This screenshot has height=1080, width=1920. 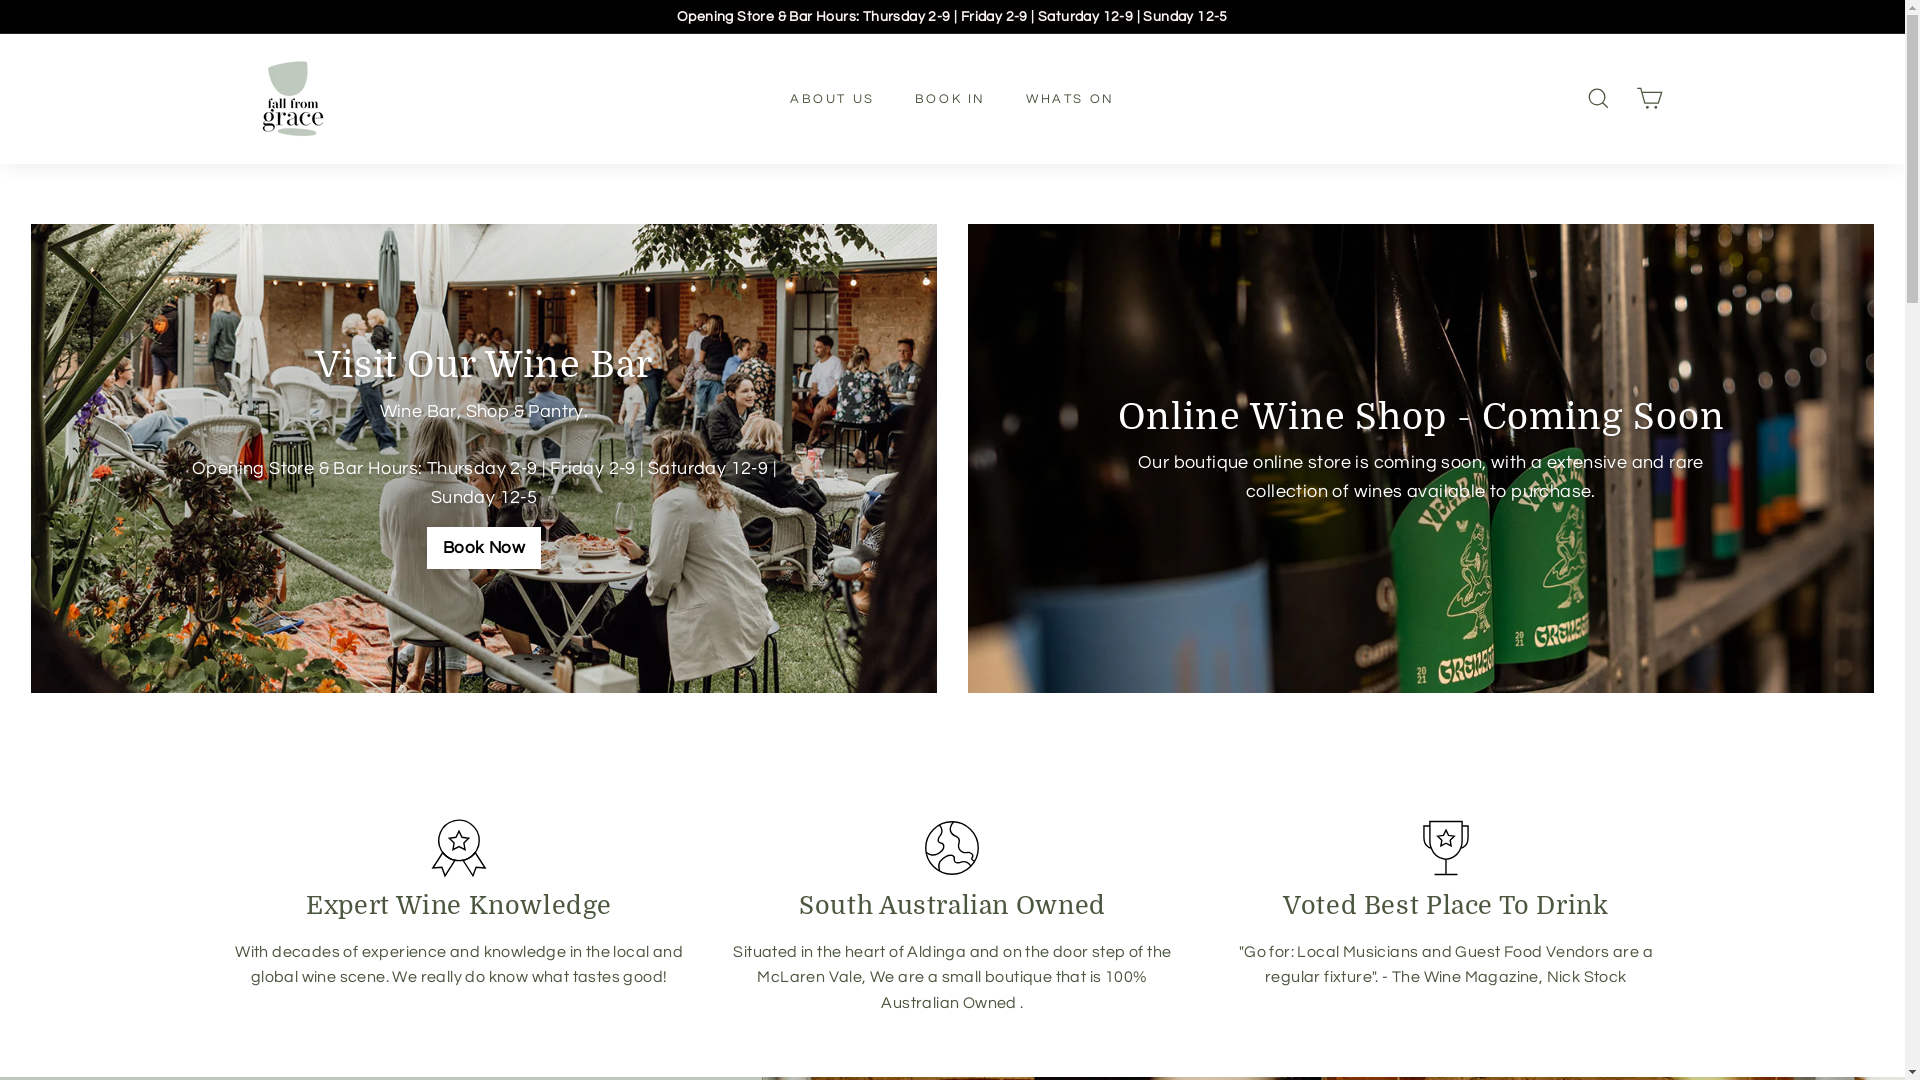 What do you see at coordinates (832, 100) in the screenshot?
I see `ABOUT US` at bounding box center [832, 100].